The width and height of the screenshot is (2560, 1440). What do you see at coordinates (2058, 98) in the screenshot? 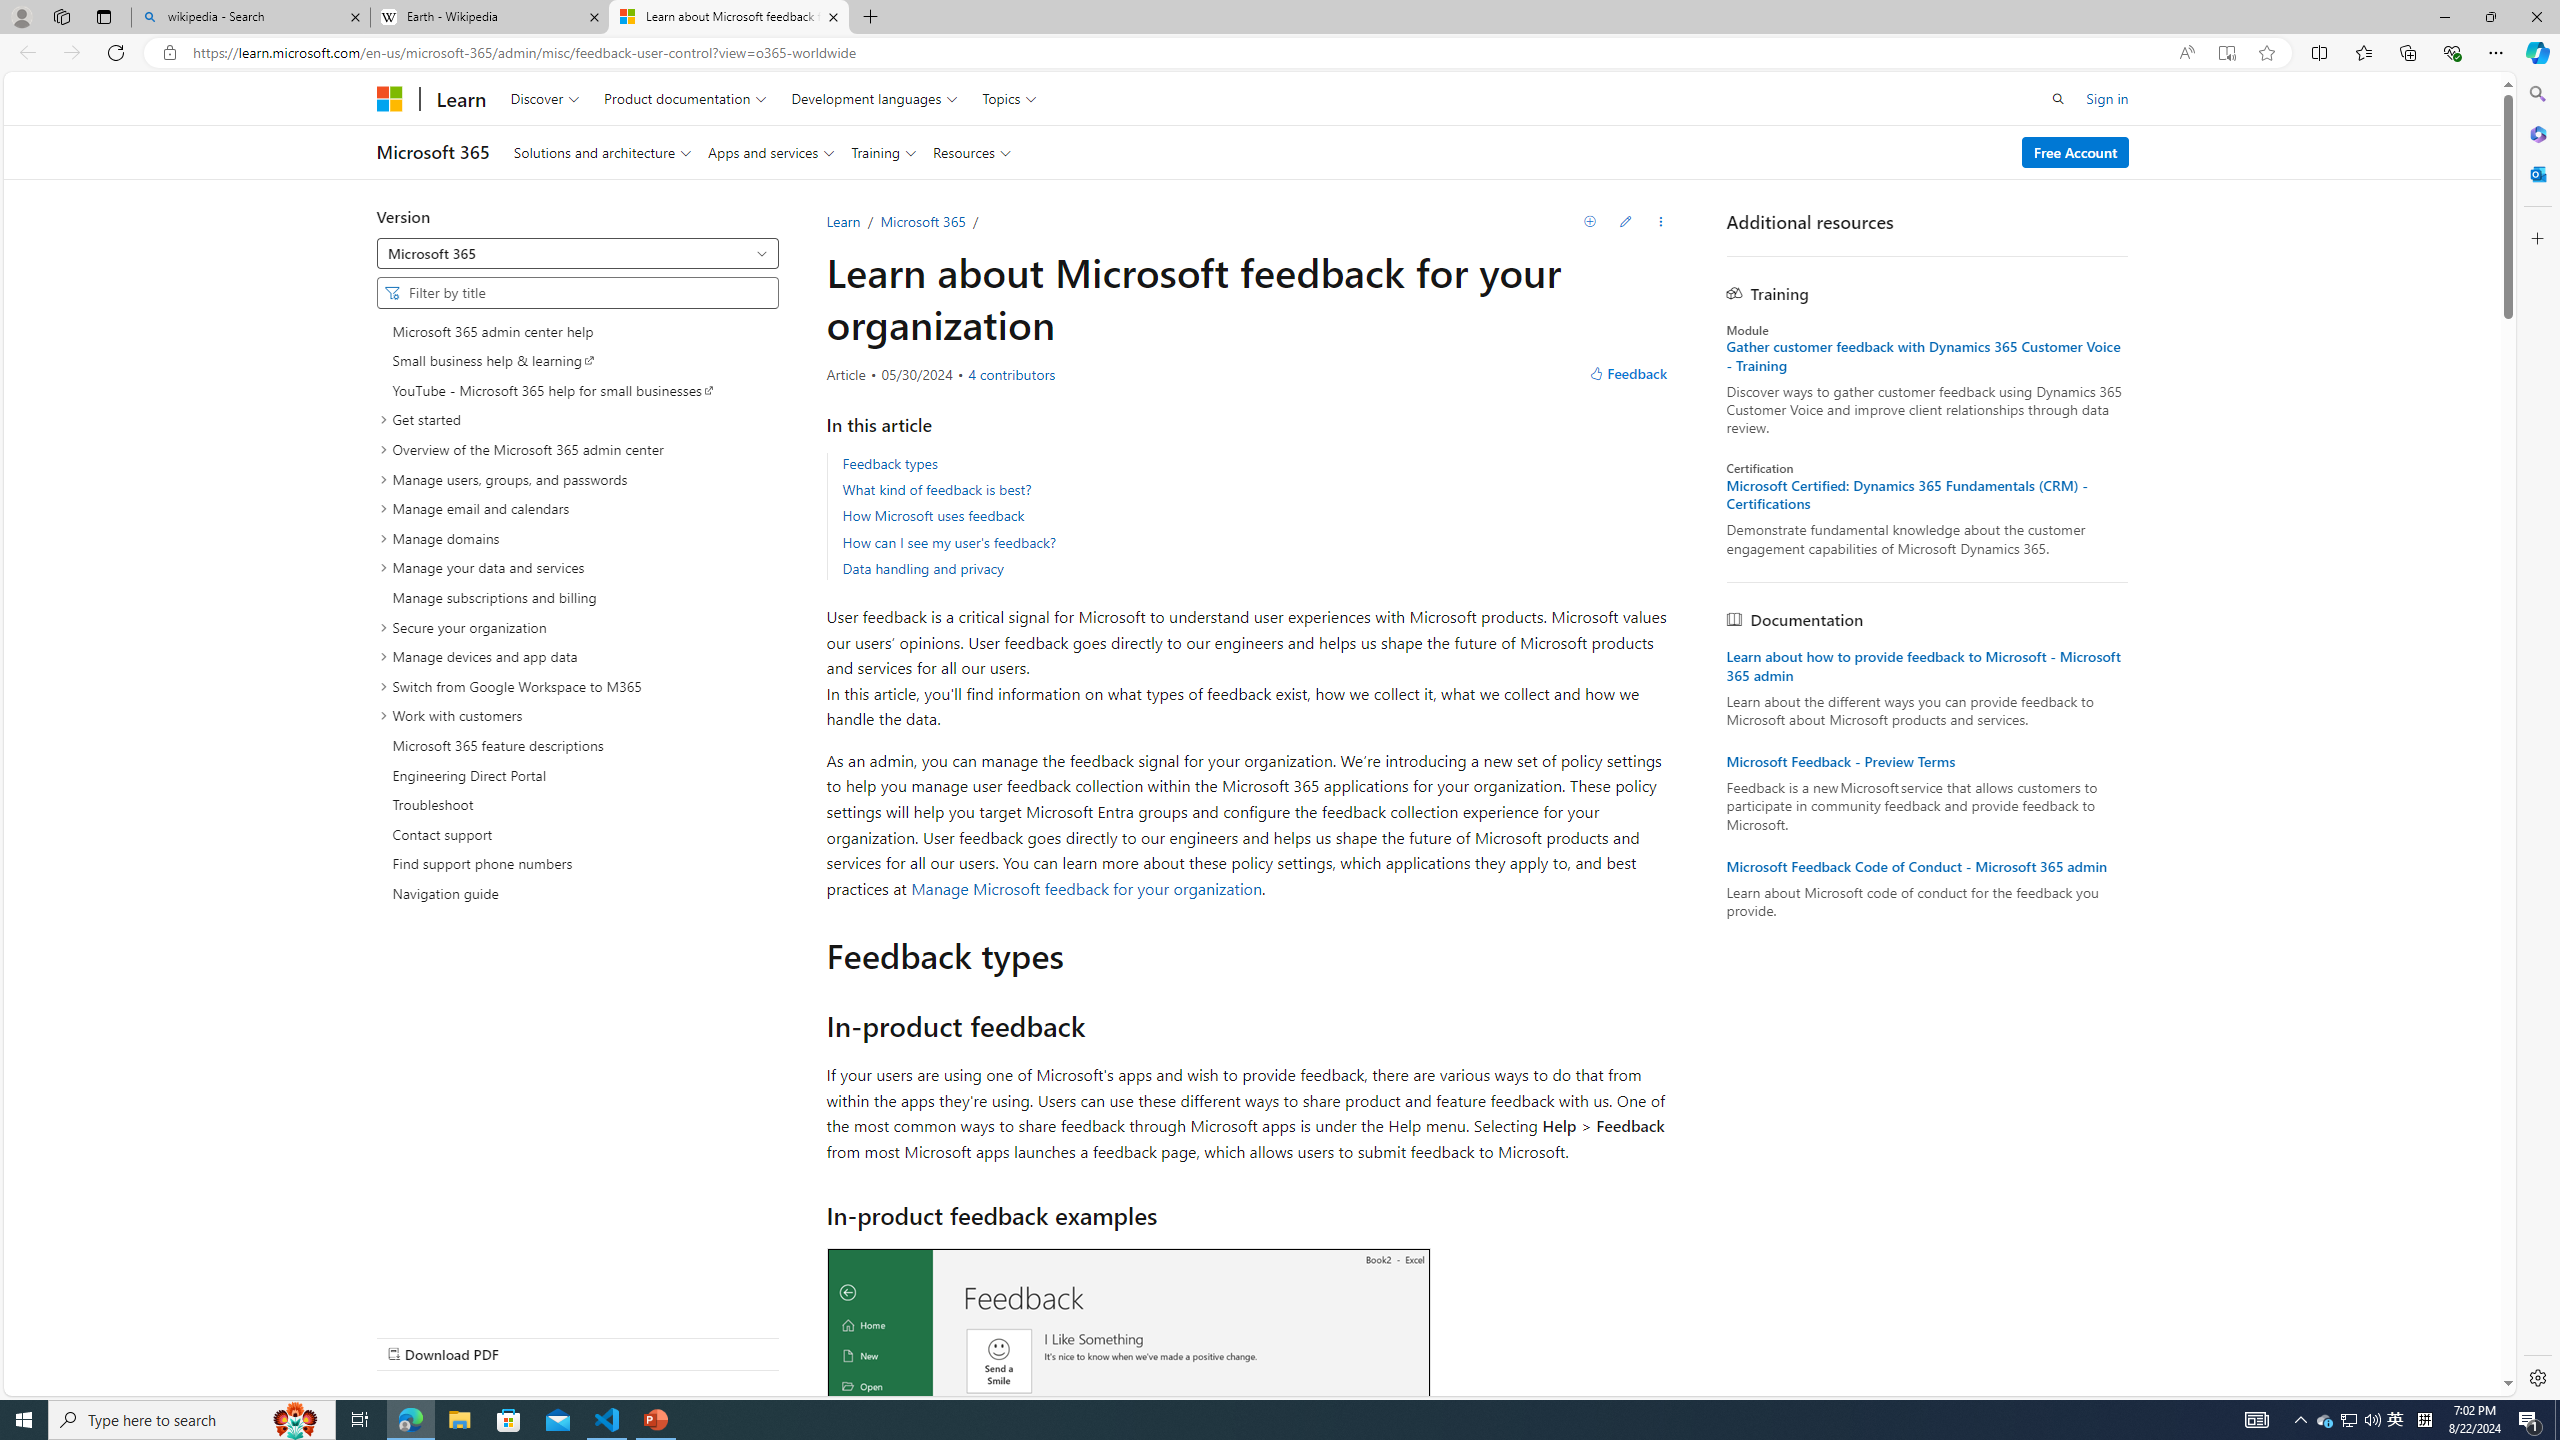
I see `Open search` at bounding box center [2058, 98].